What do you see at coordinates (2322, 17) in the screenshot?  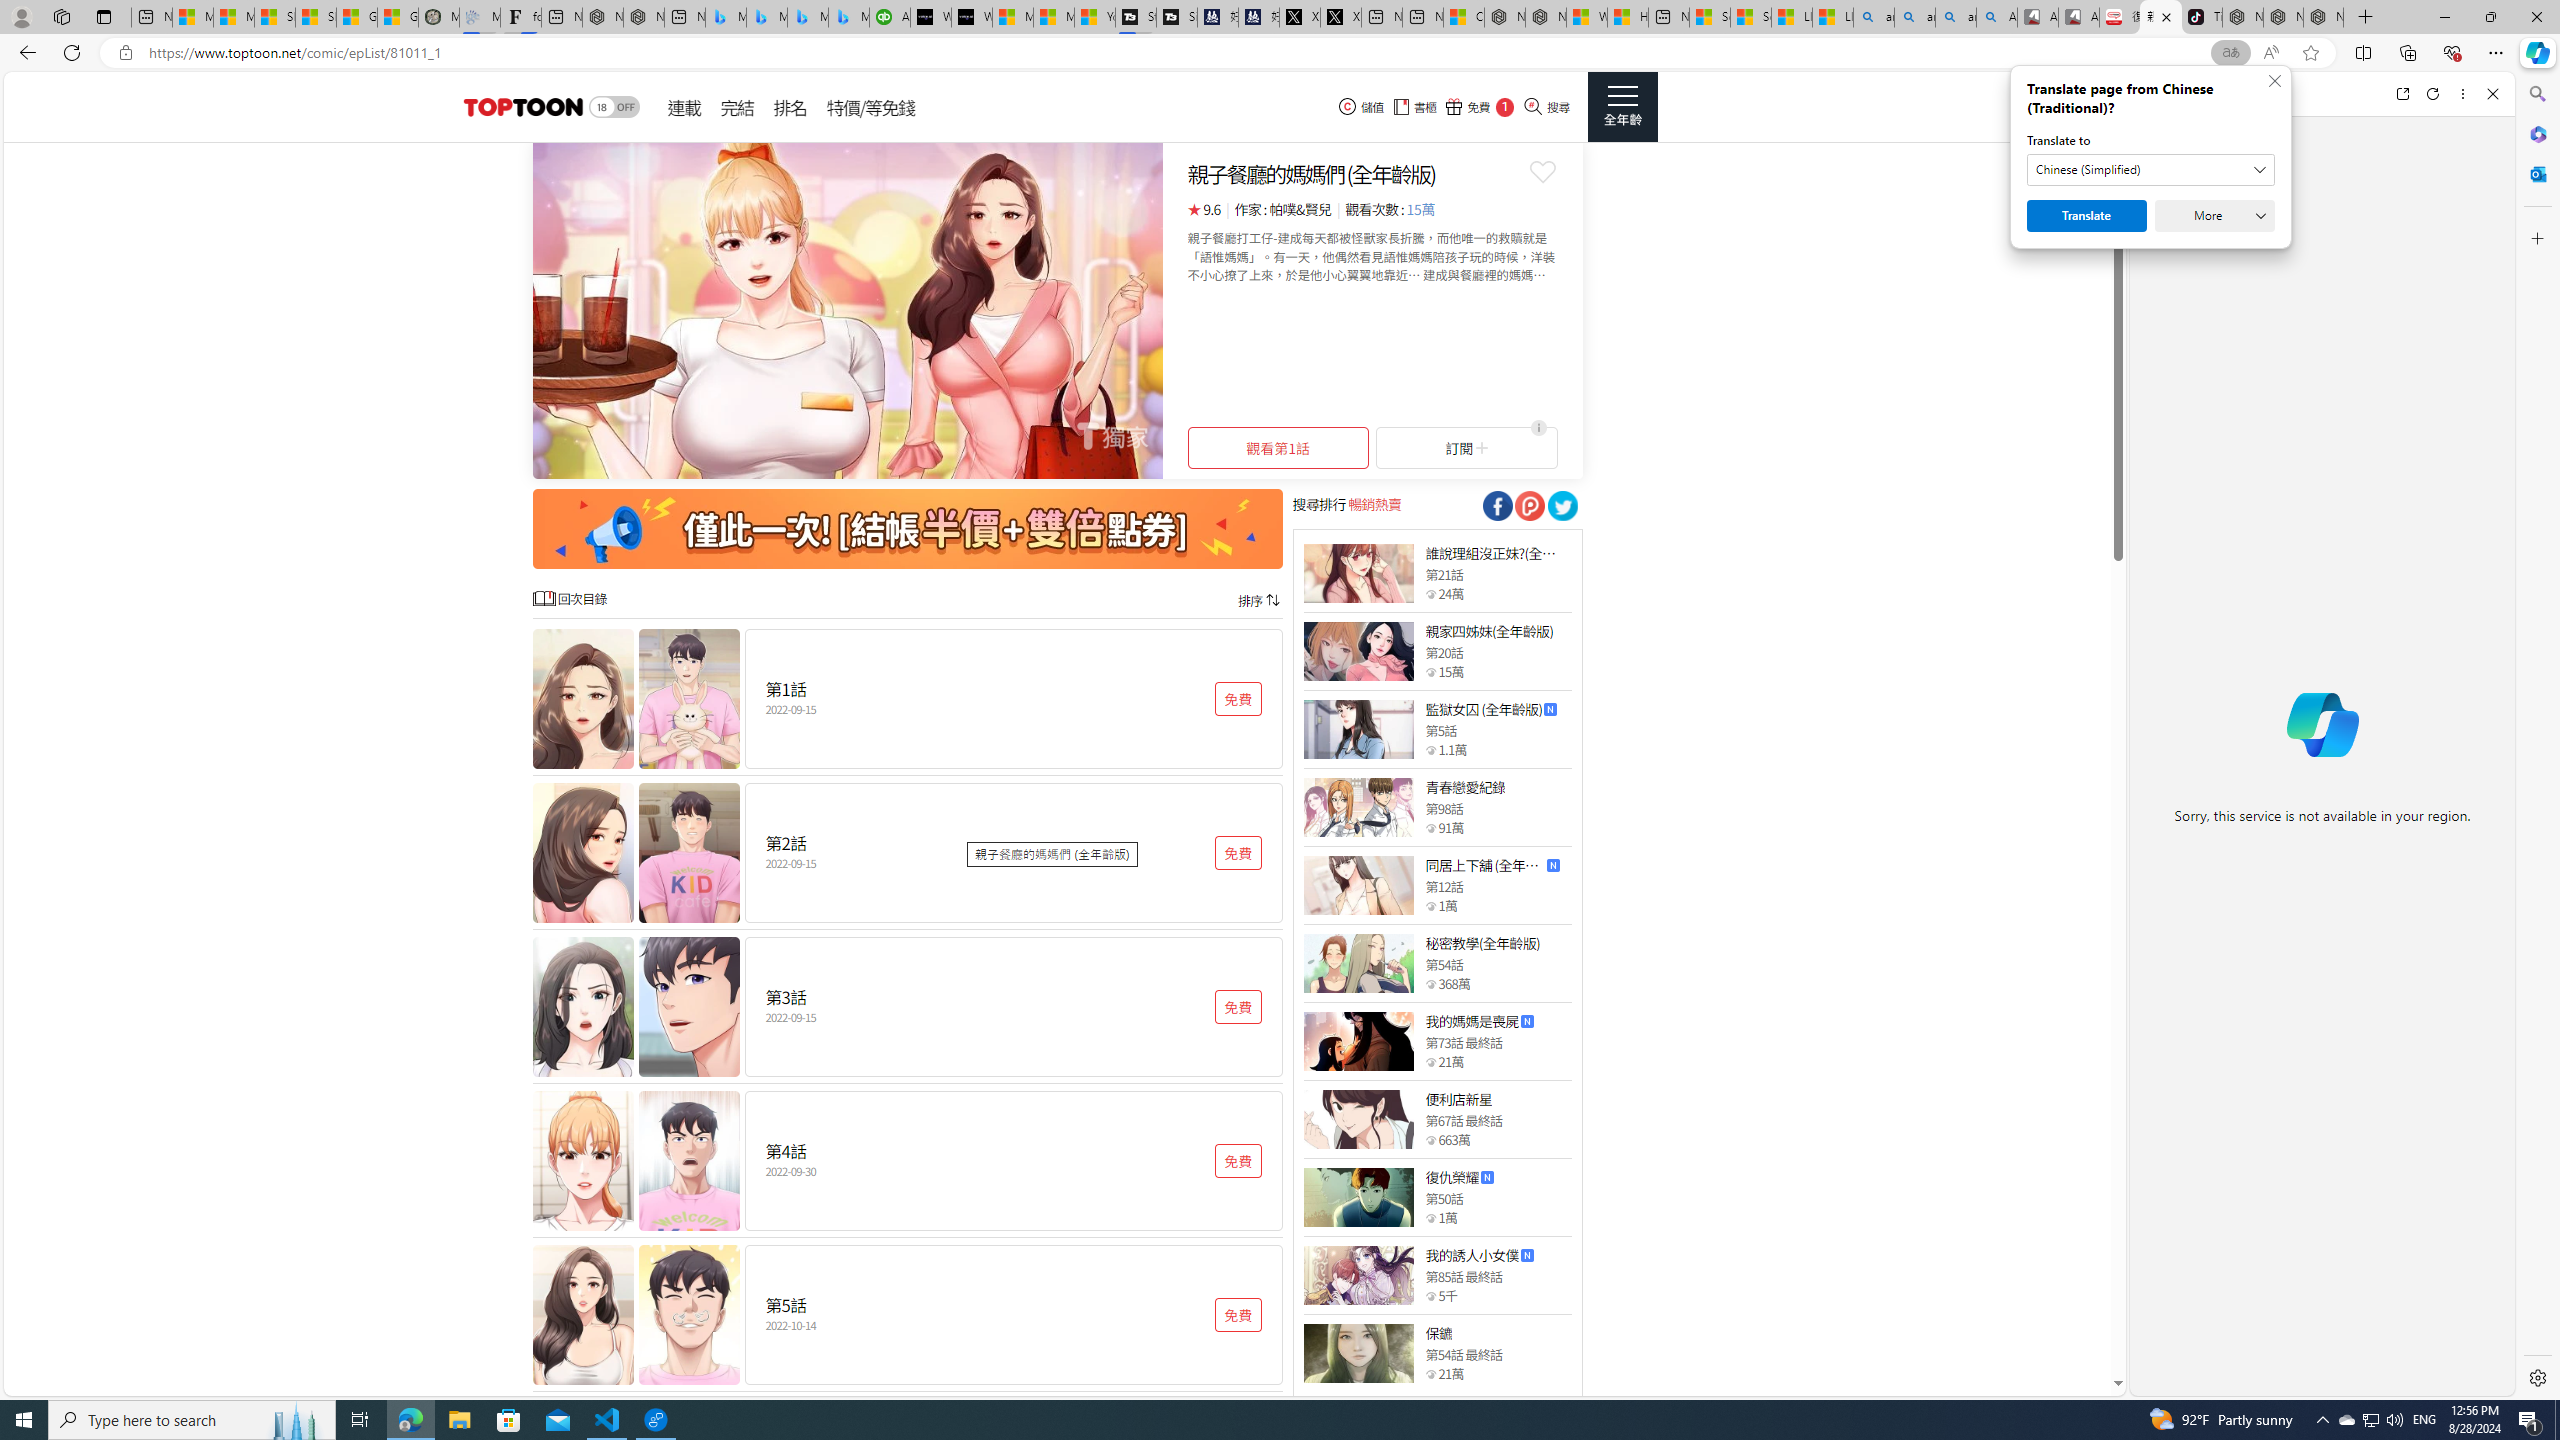 I see `Nordace - Siena Pro 15 Essential Set` at bounding box center [2322, 17].